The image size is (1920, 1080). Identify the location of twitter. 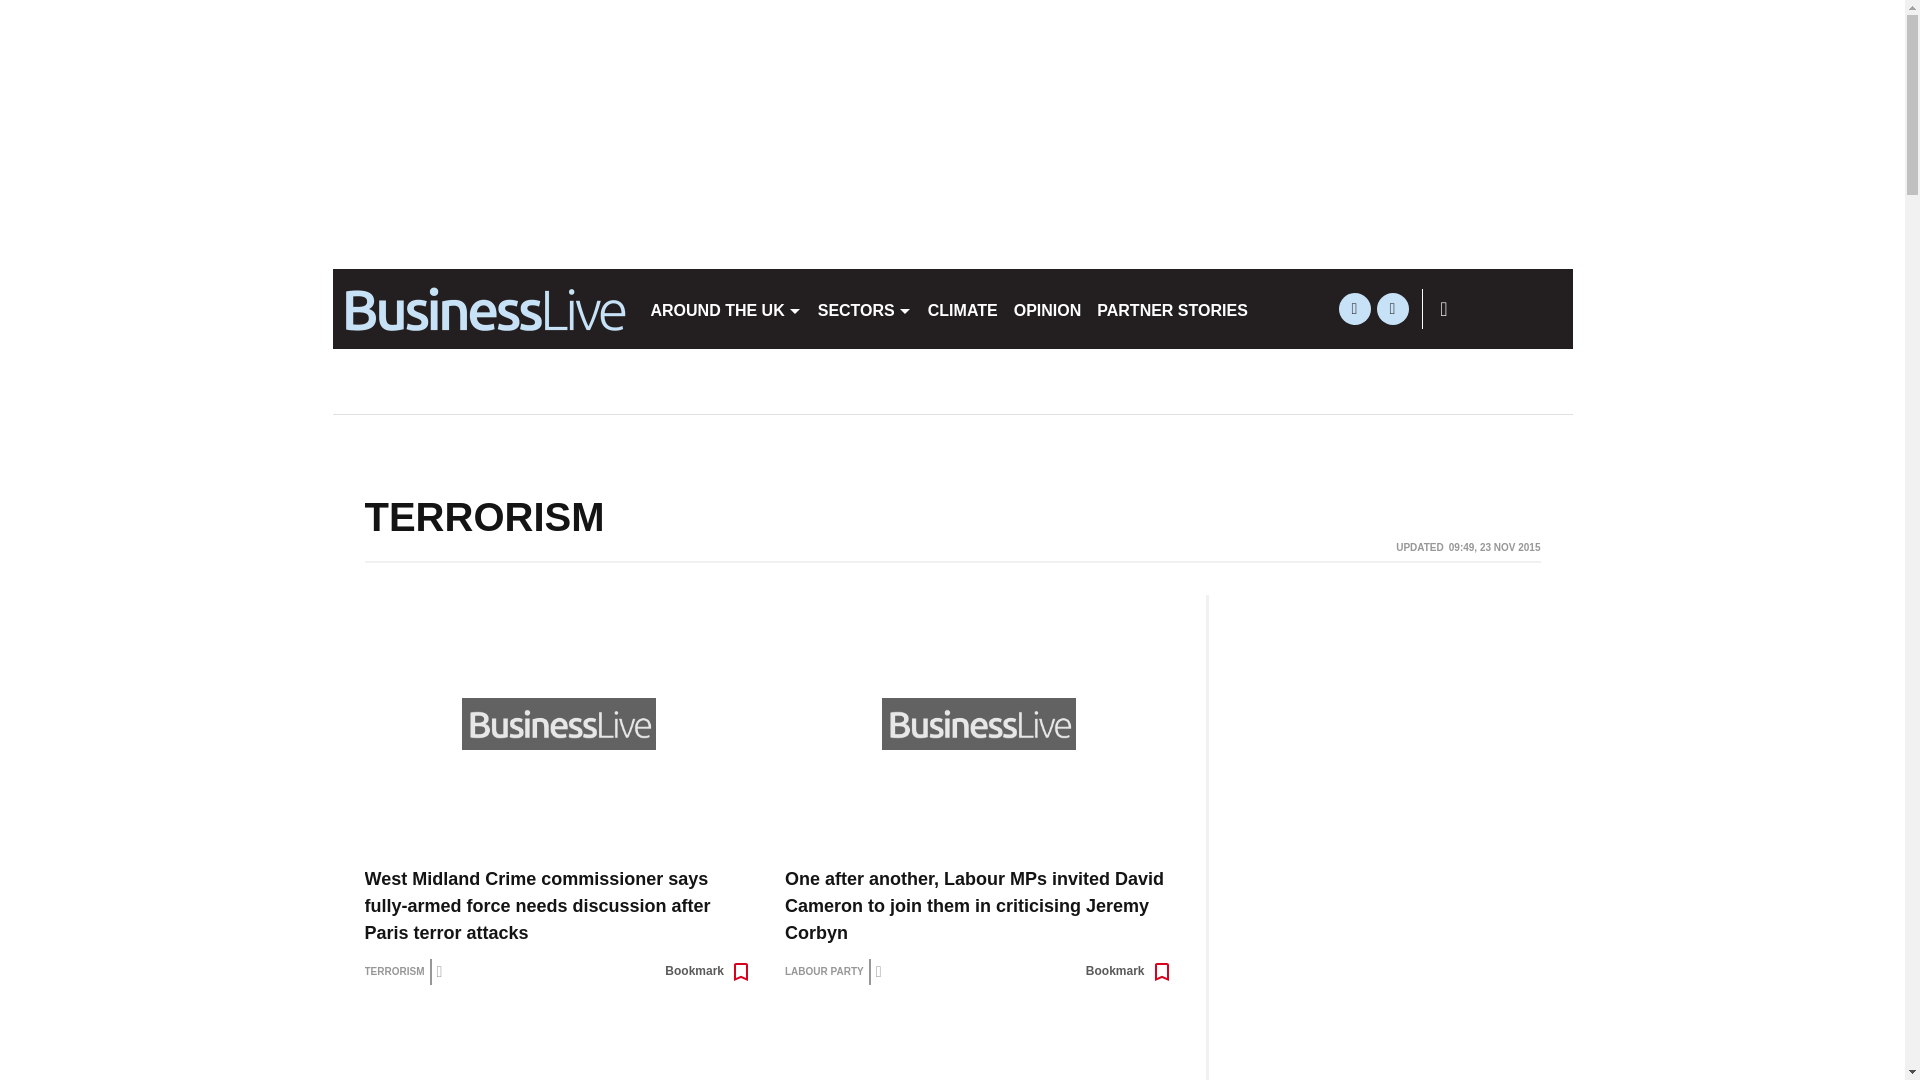
(1354, 308).